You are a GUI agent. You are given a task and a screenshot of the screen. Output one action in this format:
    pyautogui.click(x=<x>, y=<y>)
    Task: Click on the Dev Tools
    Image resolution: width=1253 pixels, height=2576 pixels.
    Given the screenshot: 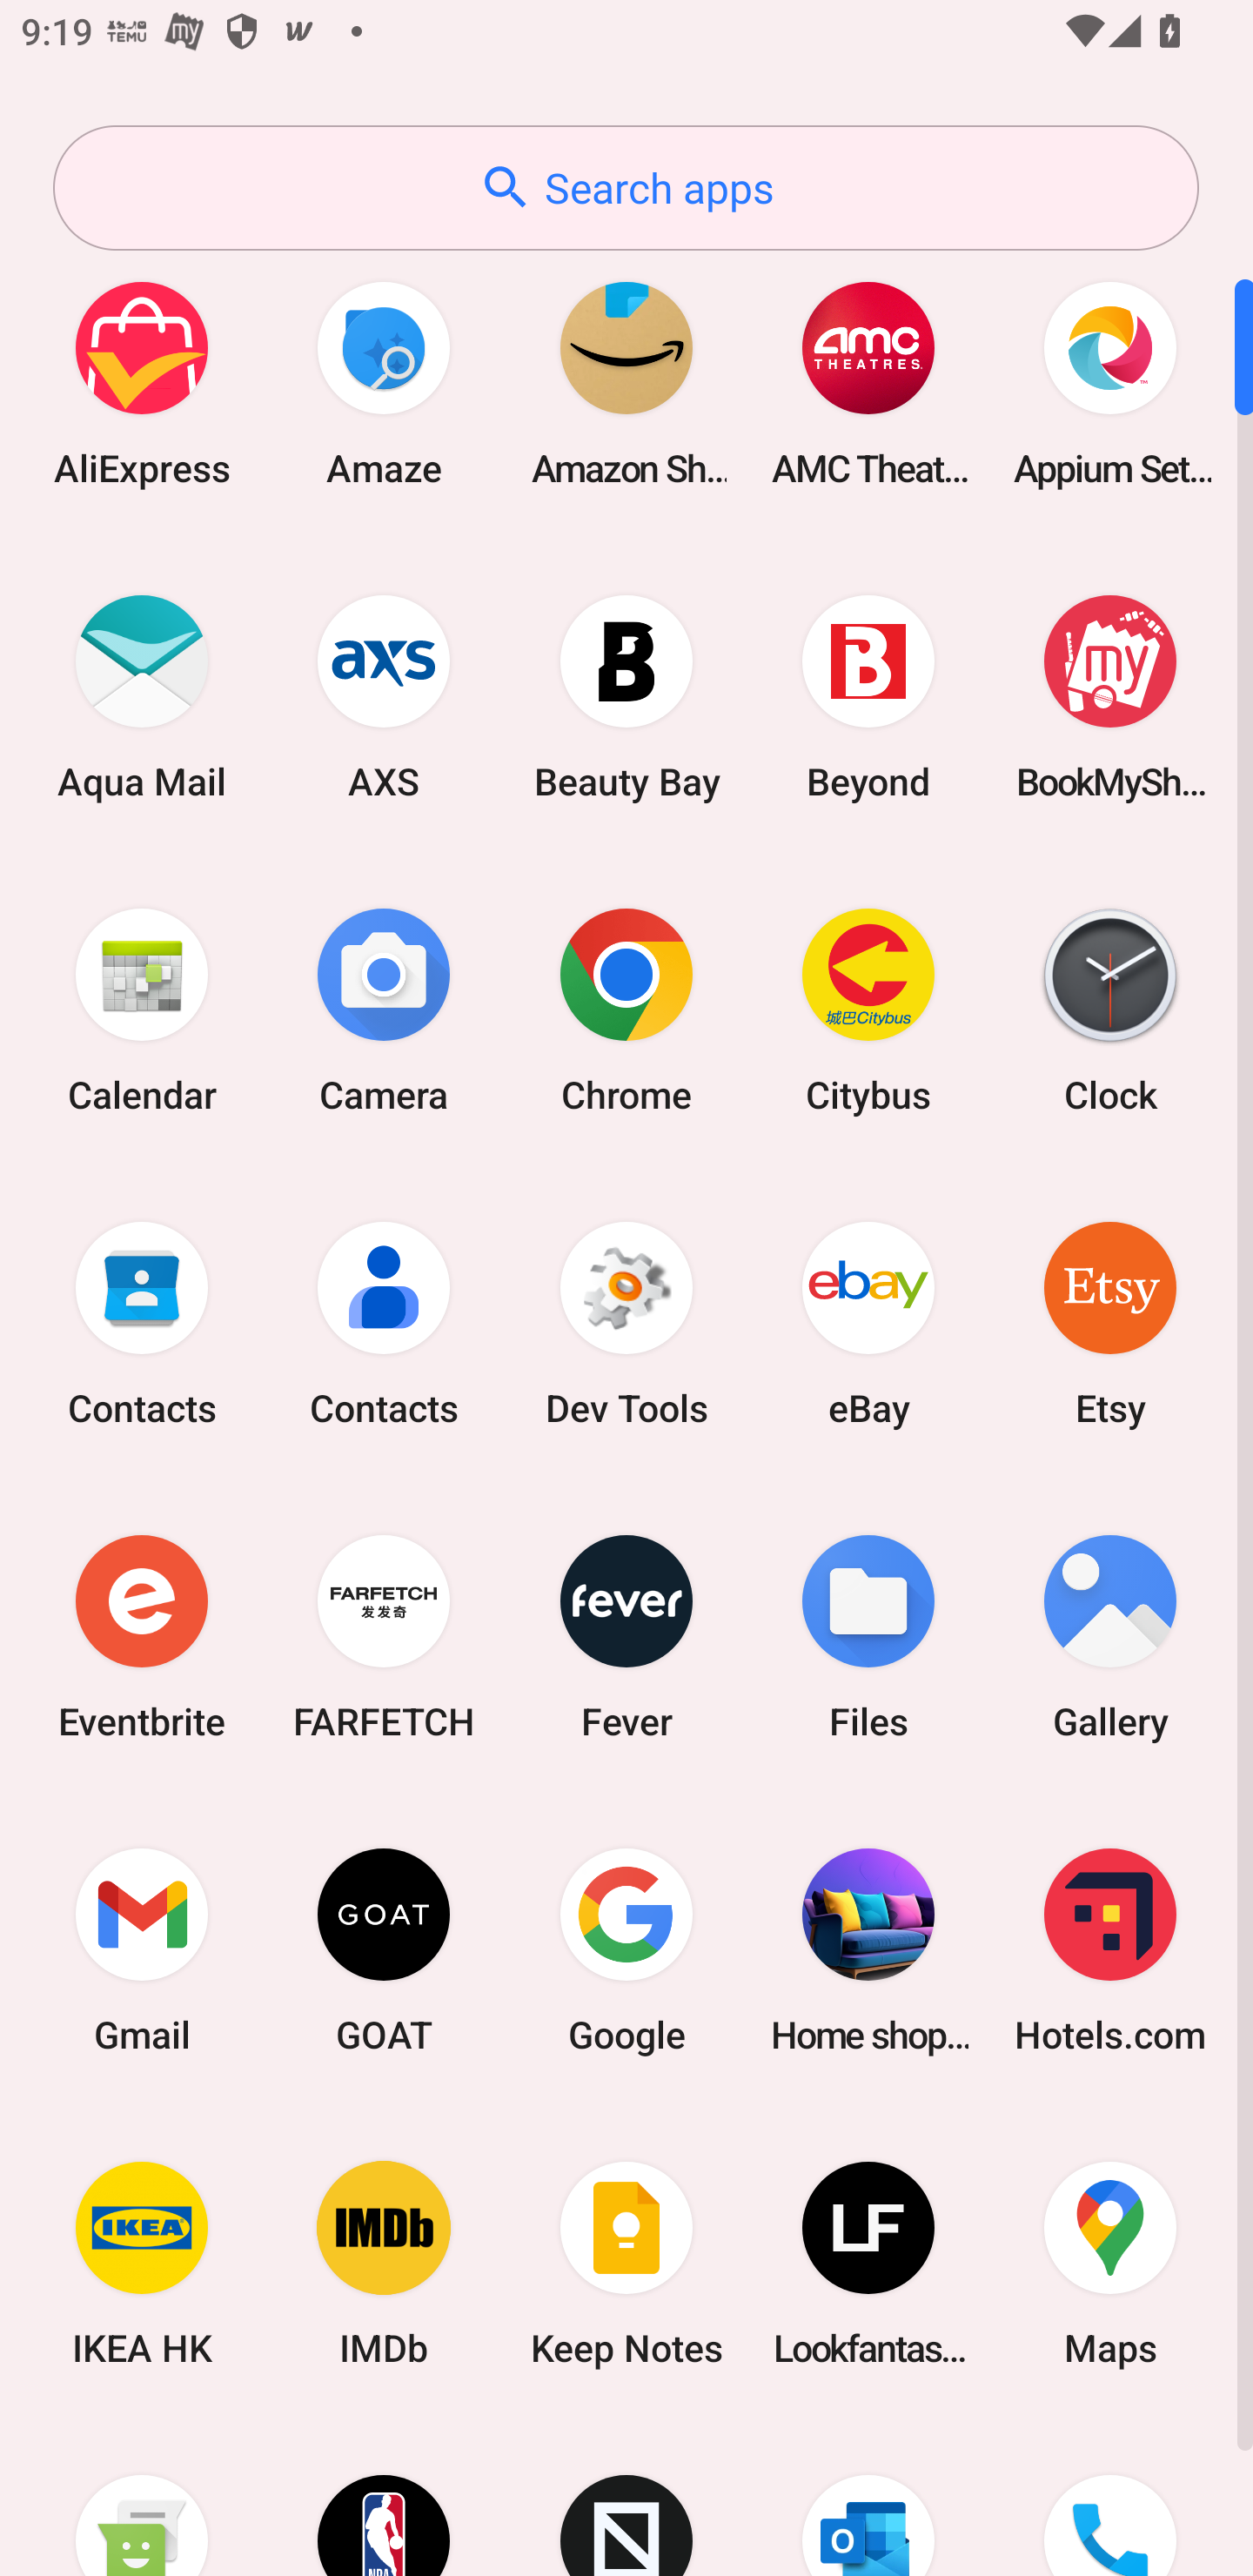 What is the action you would take?
    pyautogui.click(x=626, y=1323)
    